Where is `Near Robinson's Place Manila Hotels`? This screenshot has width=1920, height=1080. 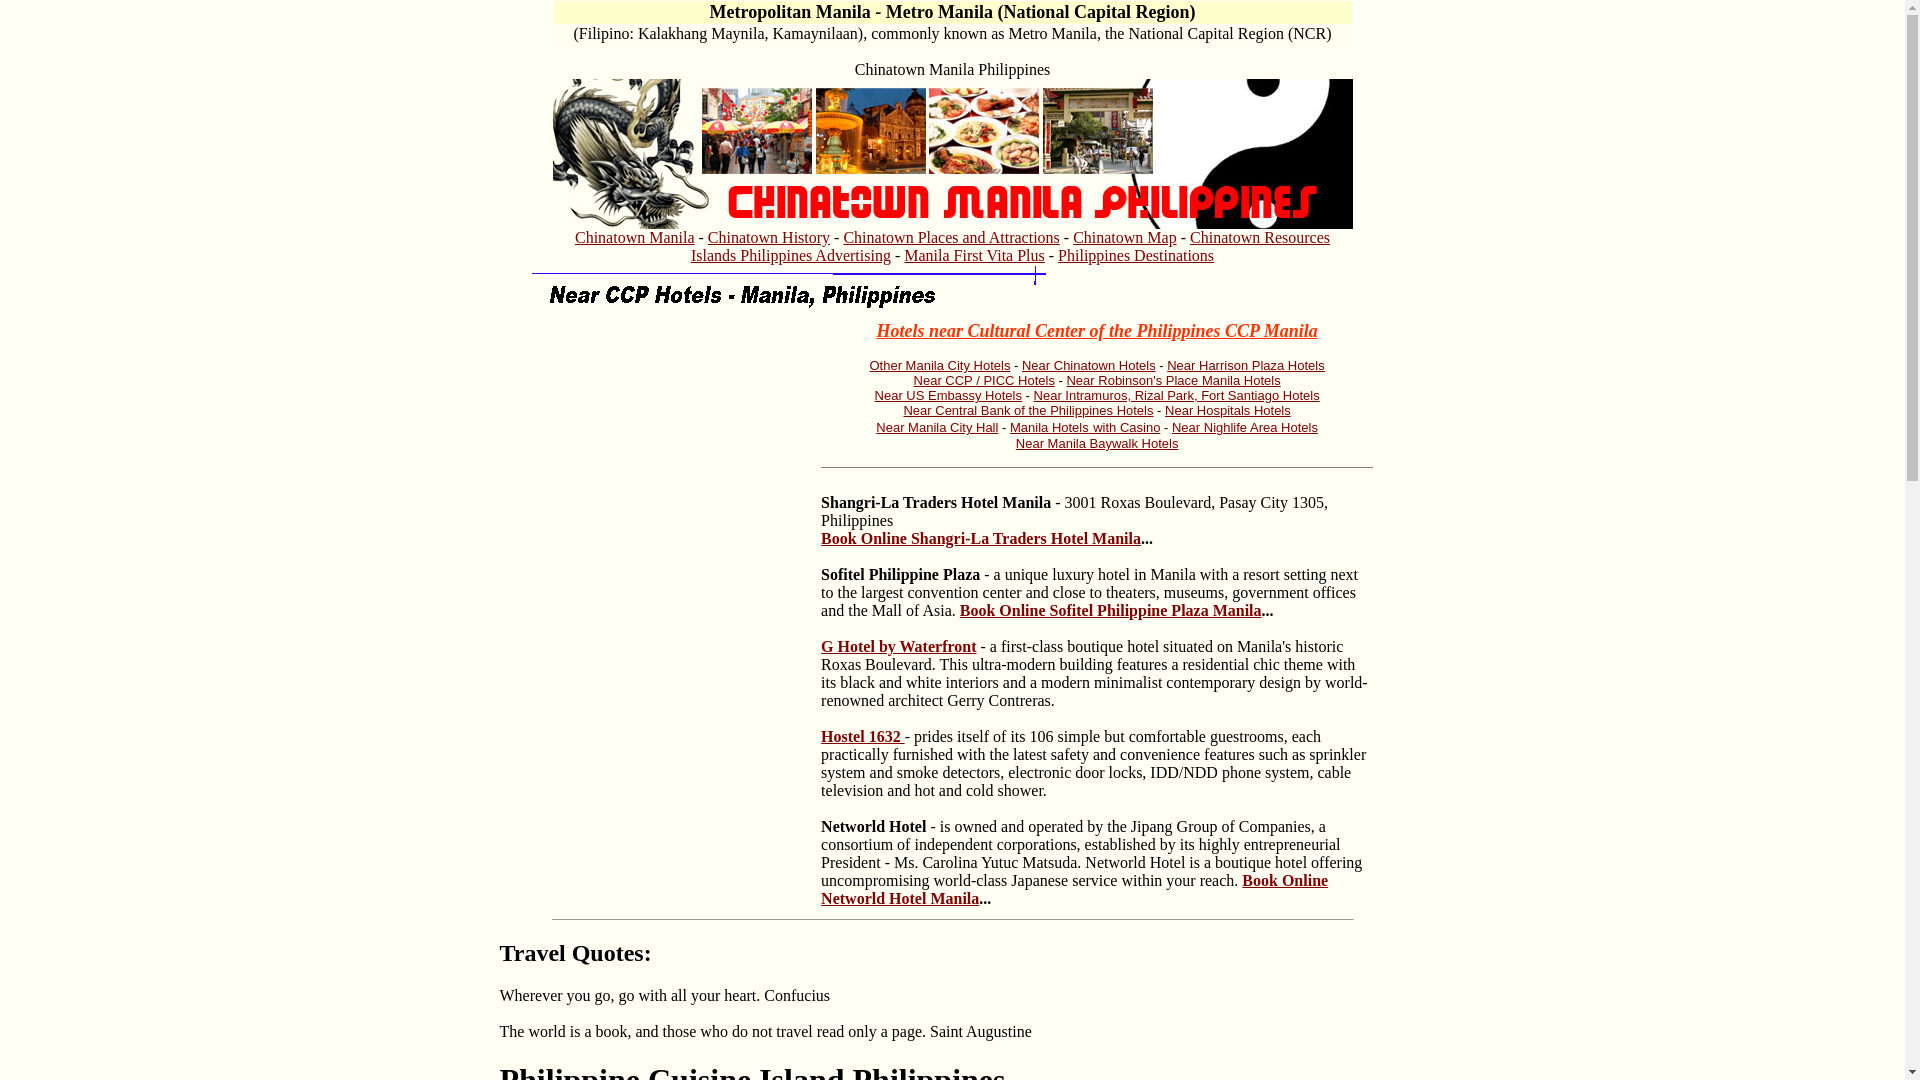 Near Robinson's Place Manila Hotels is located at coordinates (1172, 380).